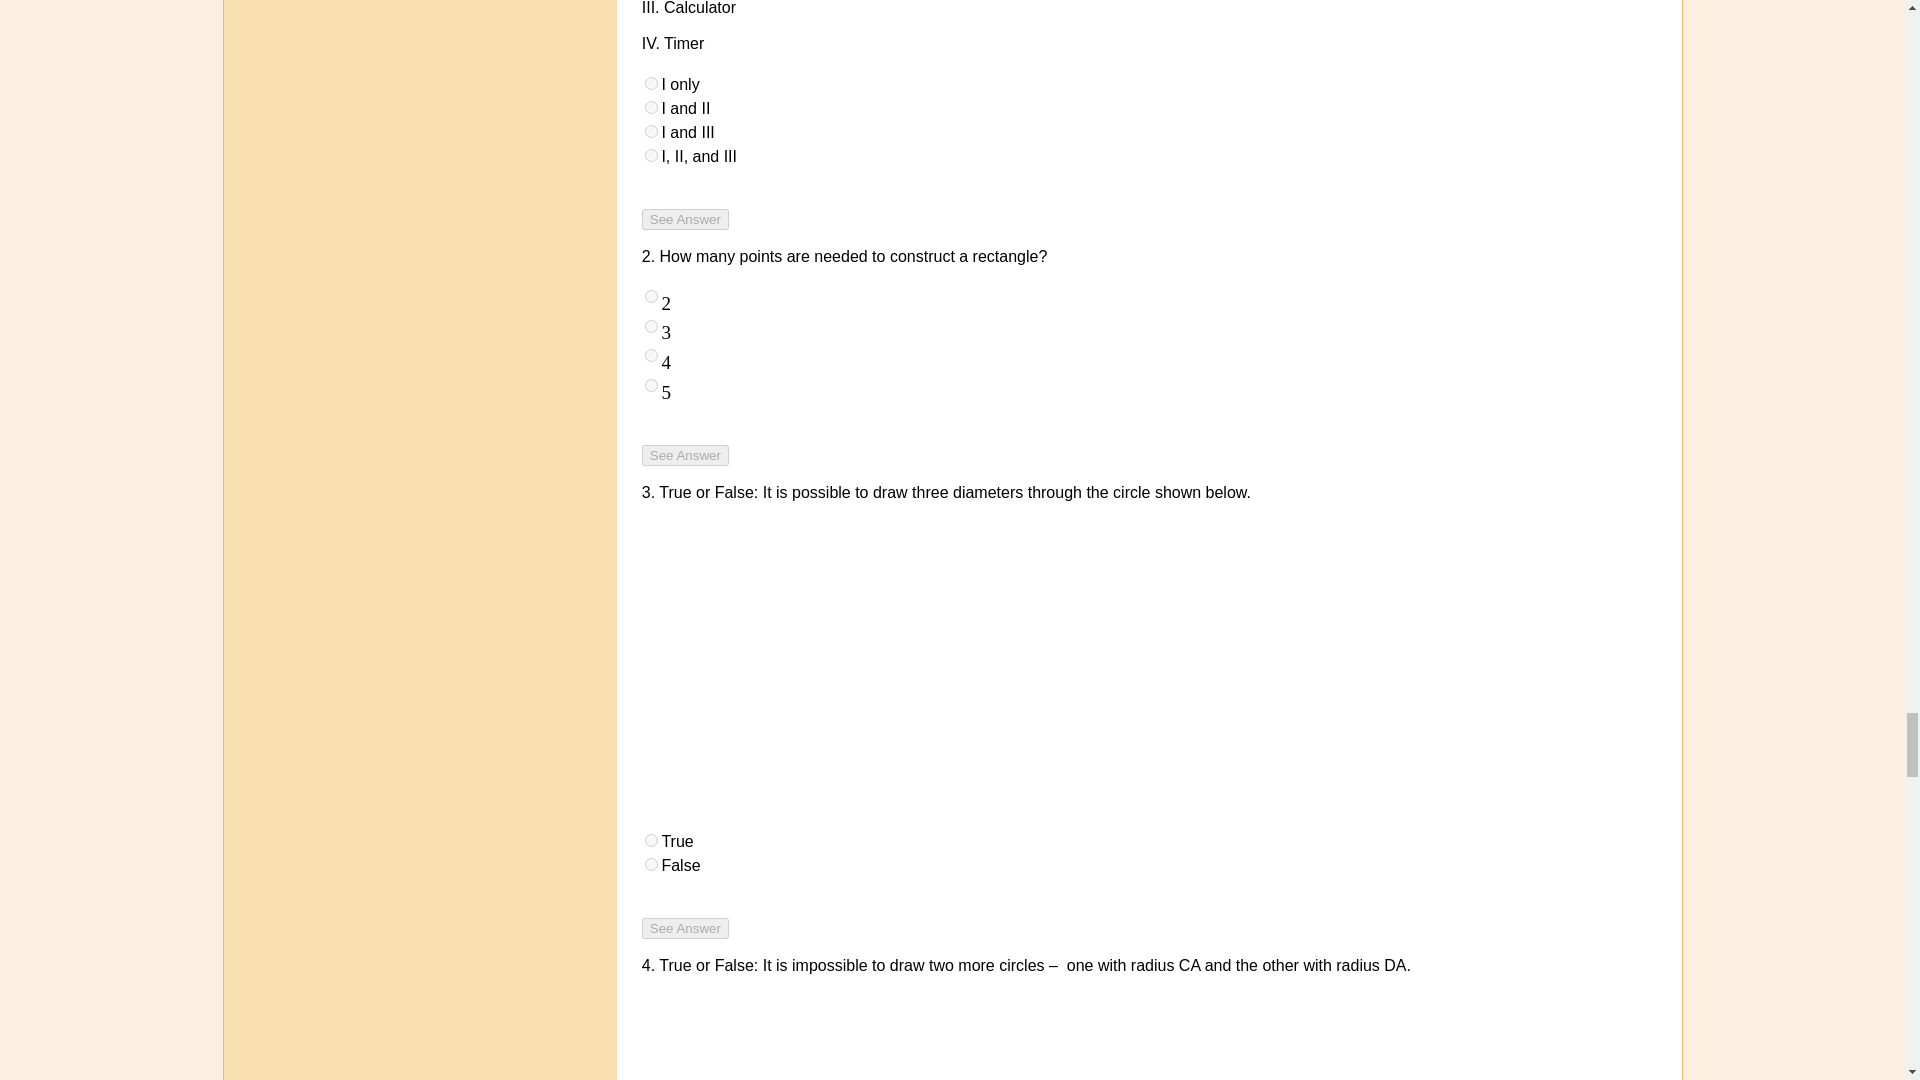  I want to click on 7423, so click(652, 296).